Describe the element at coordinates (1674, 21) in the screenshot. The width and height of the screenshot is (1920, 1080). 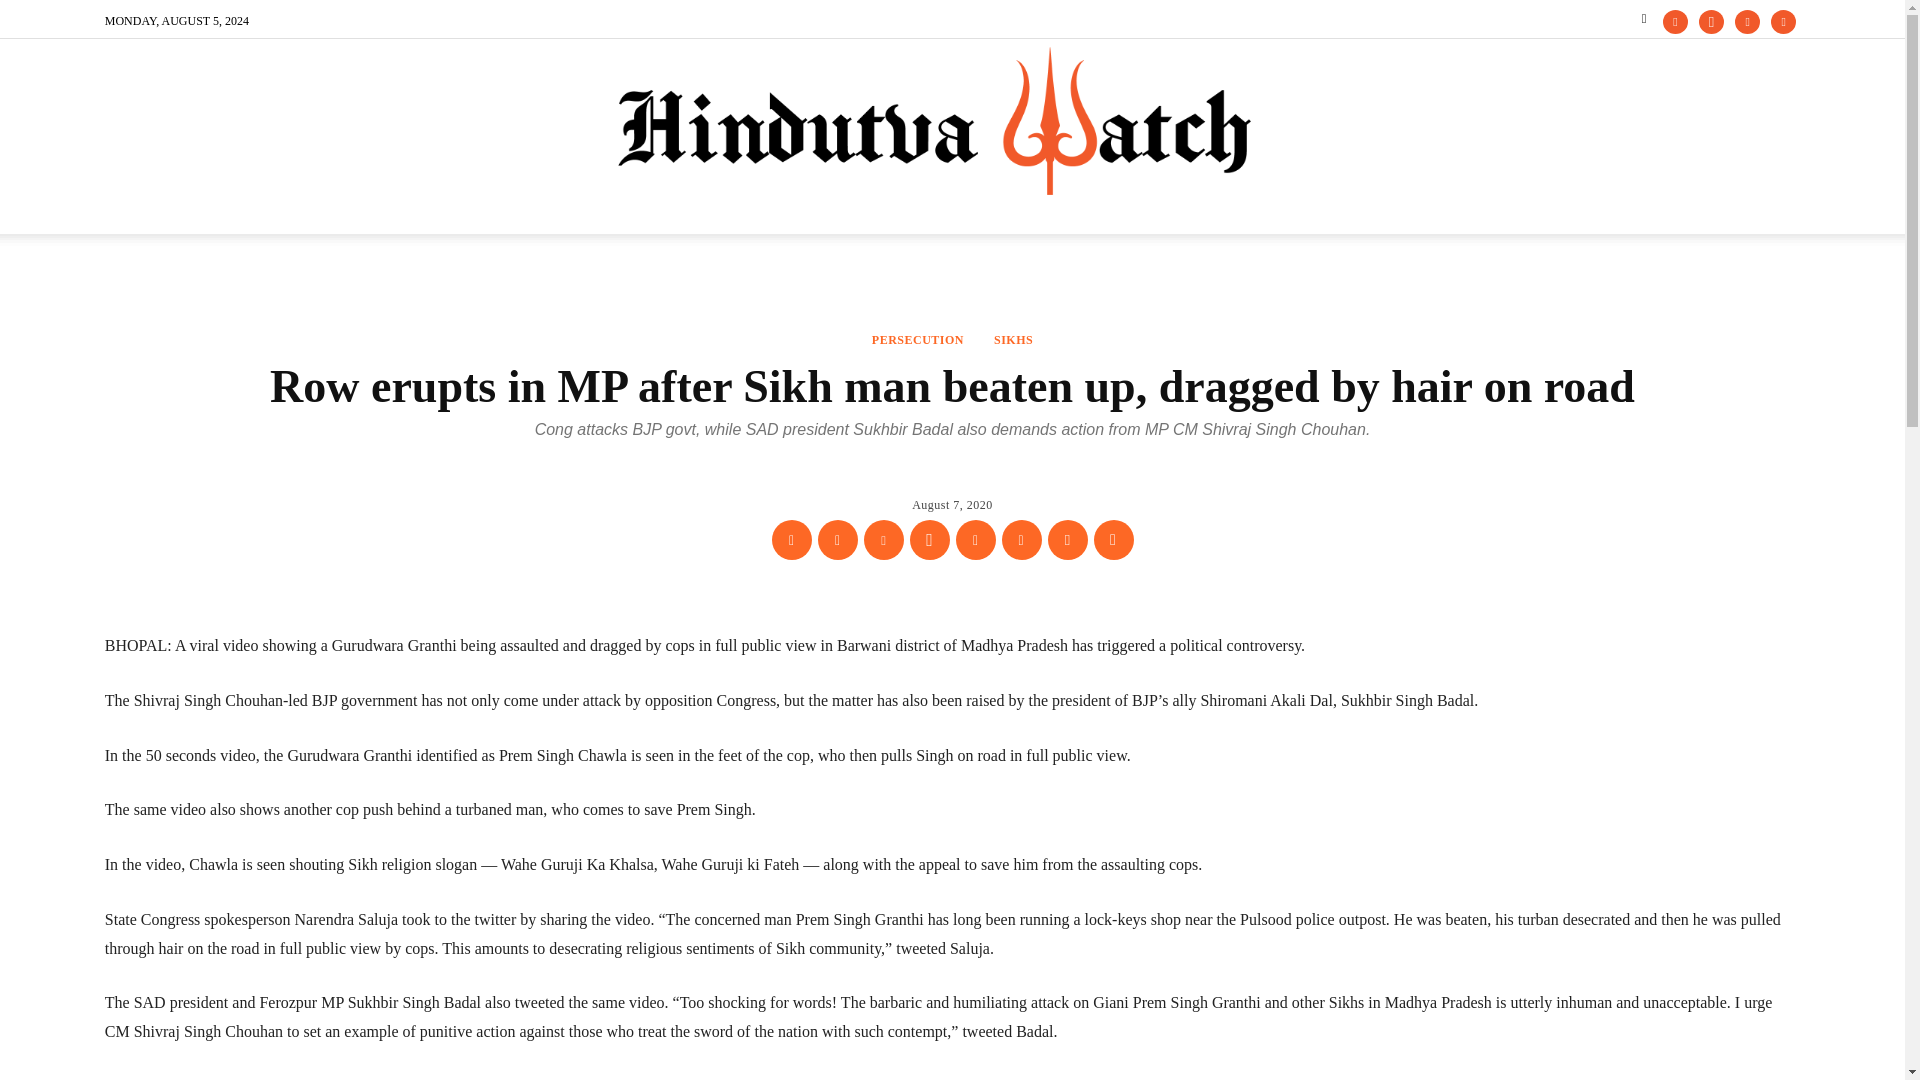
I see `Facebook` at that location.